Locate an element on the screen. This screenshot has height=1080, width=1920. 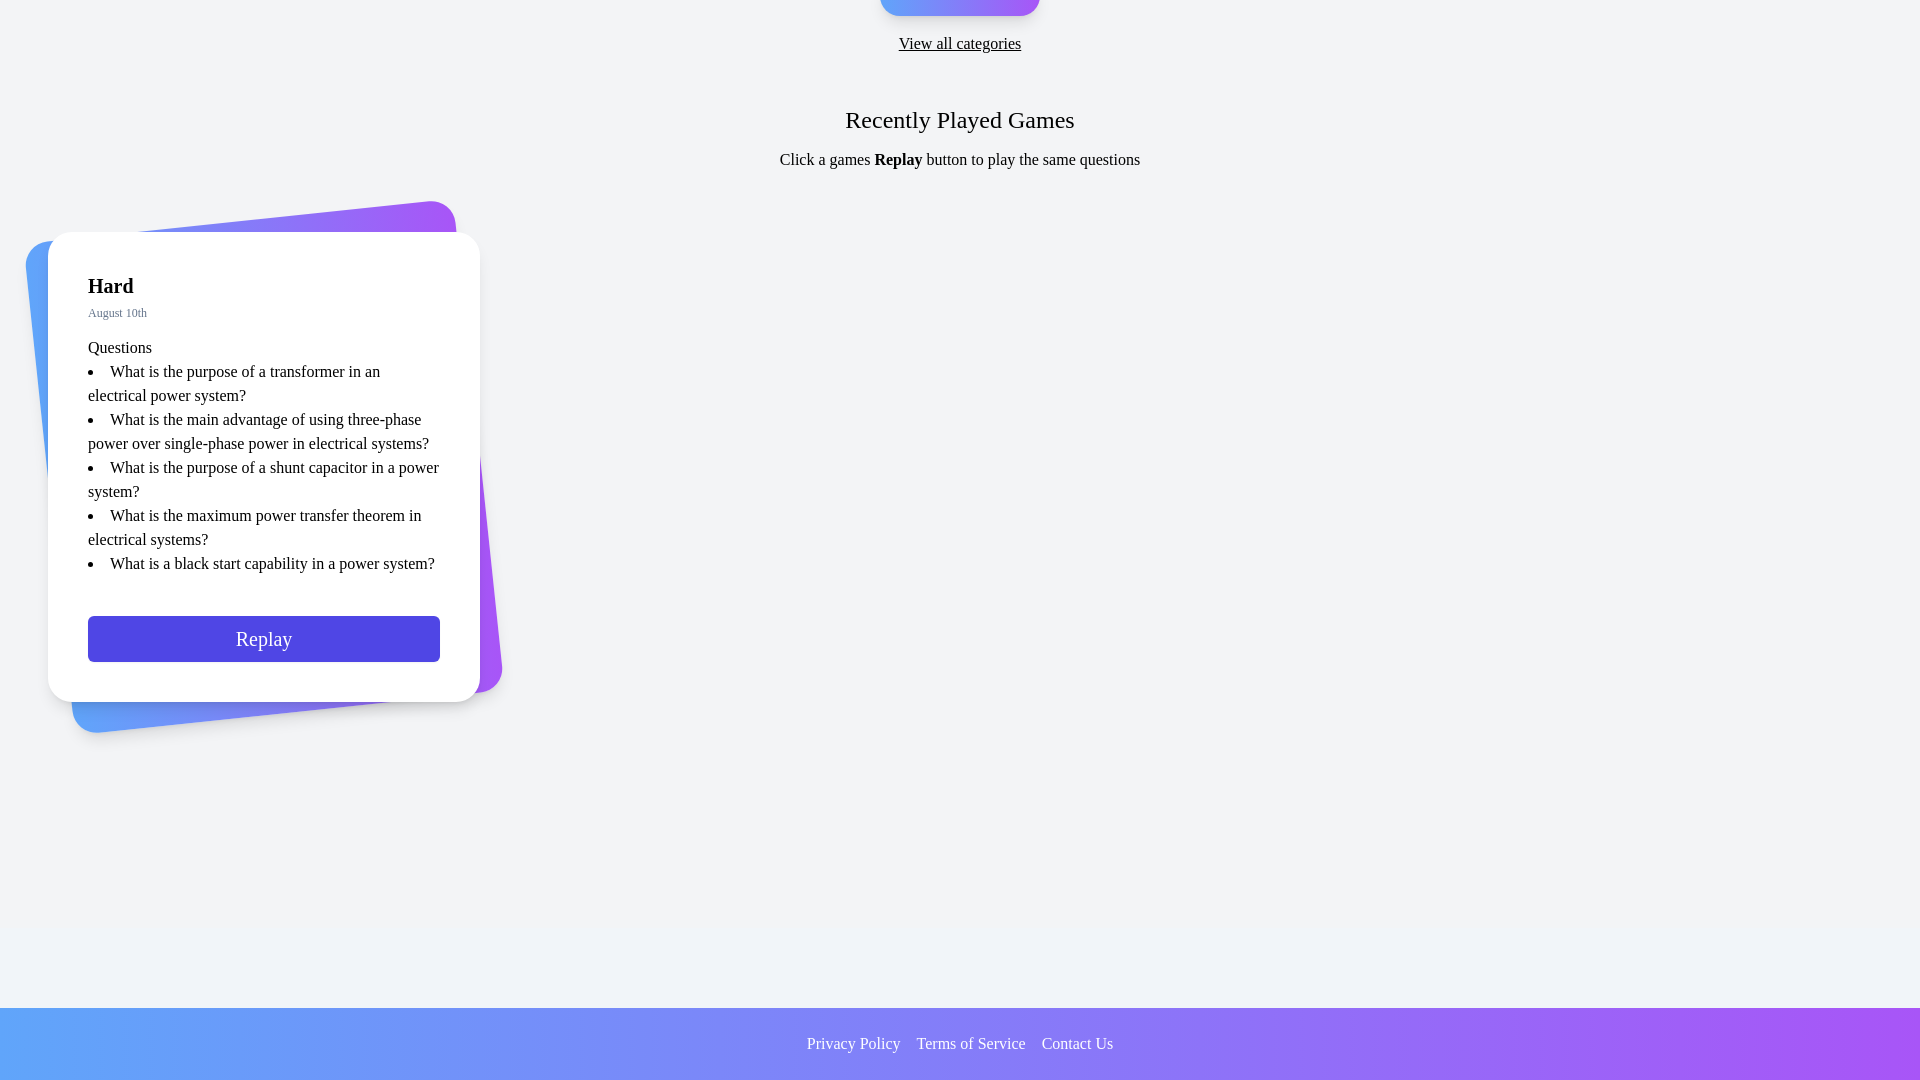
Replay is located at coordinates (264, 646).